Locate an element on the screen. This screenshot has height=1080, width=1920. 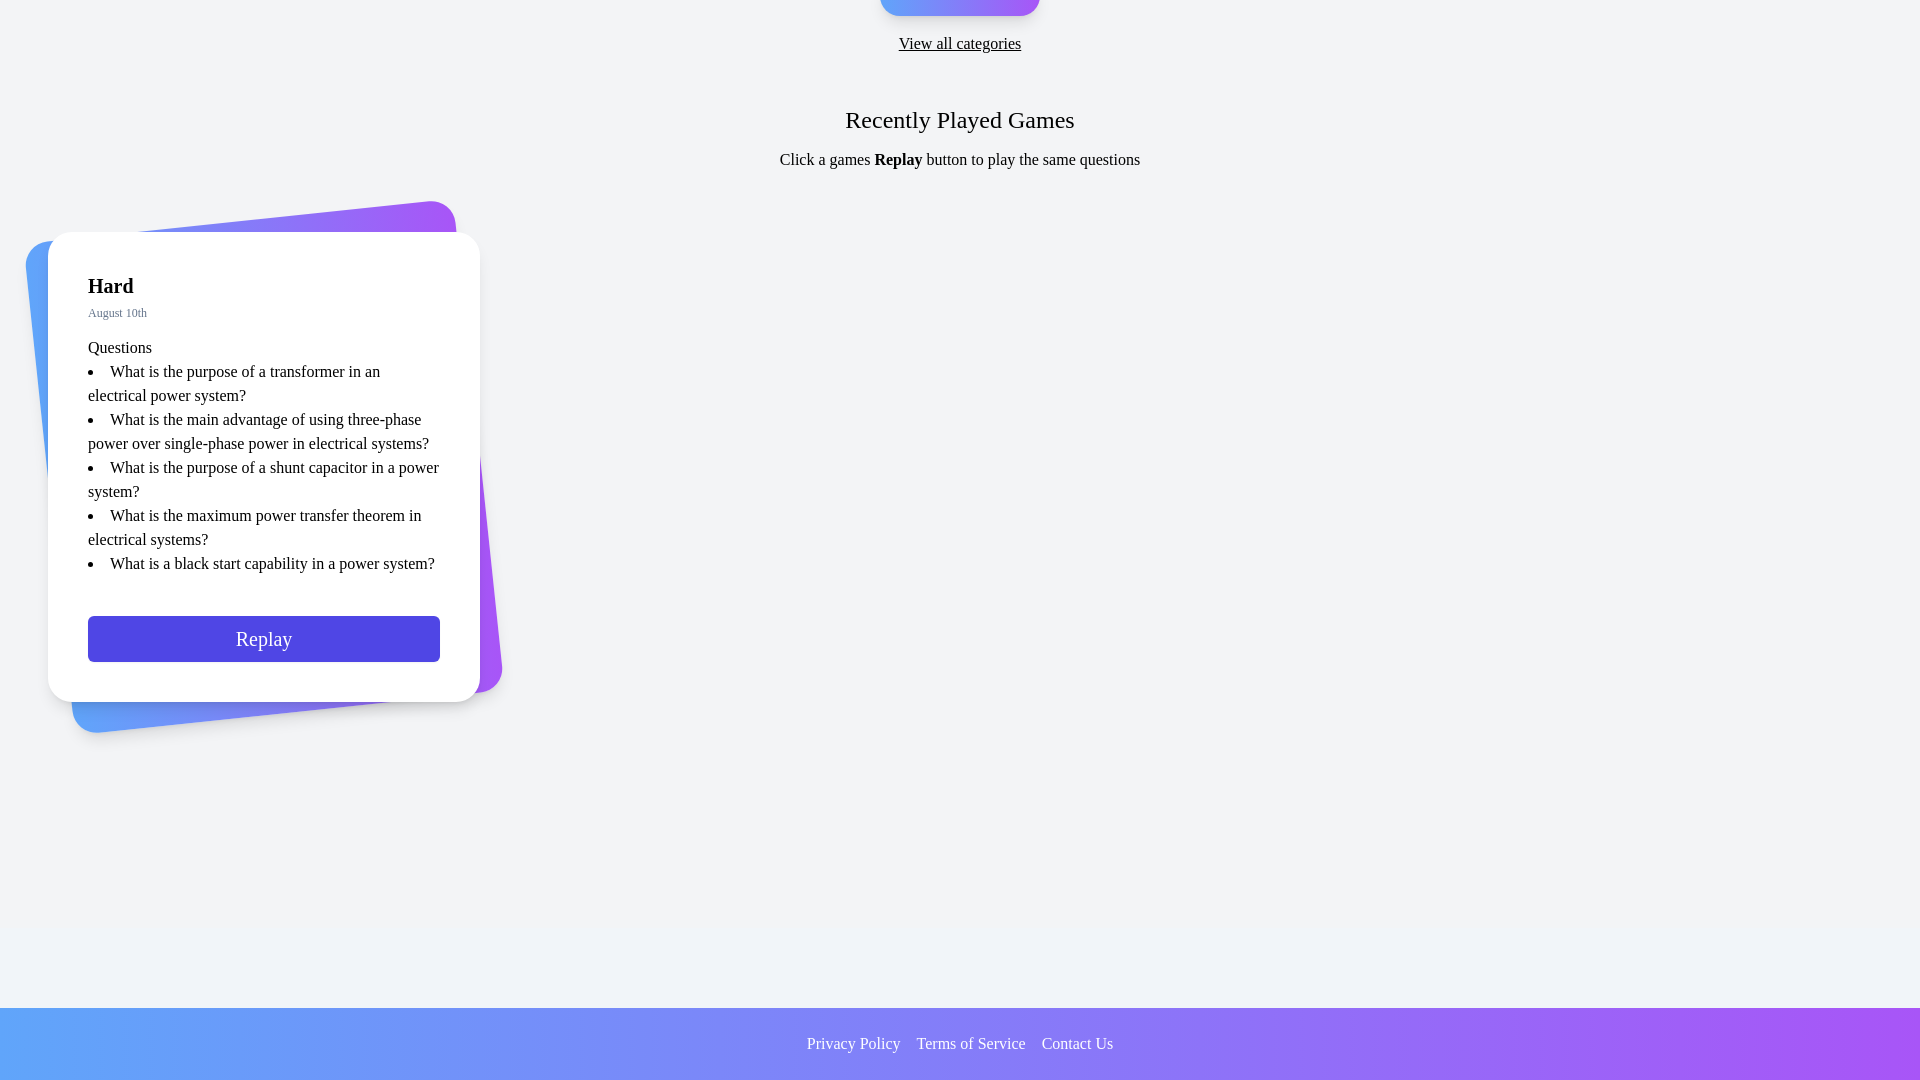
Replay is located at coordinates (264, 646).